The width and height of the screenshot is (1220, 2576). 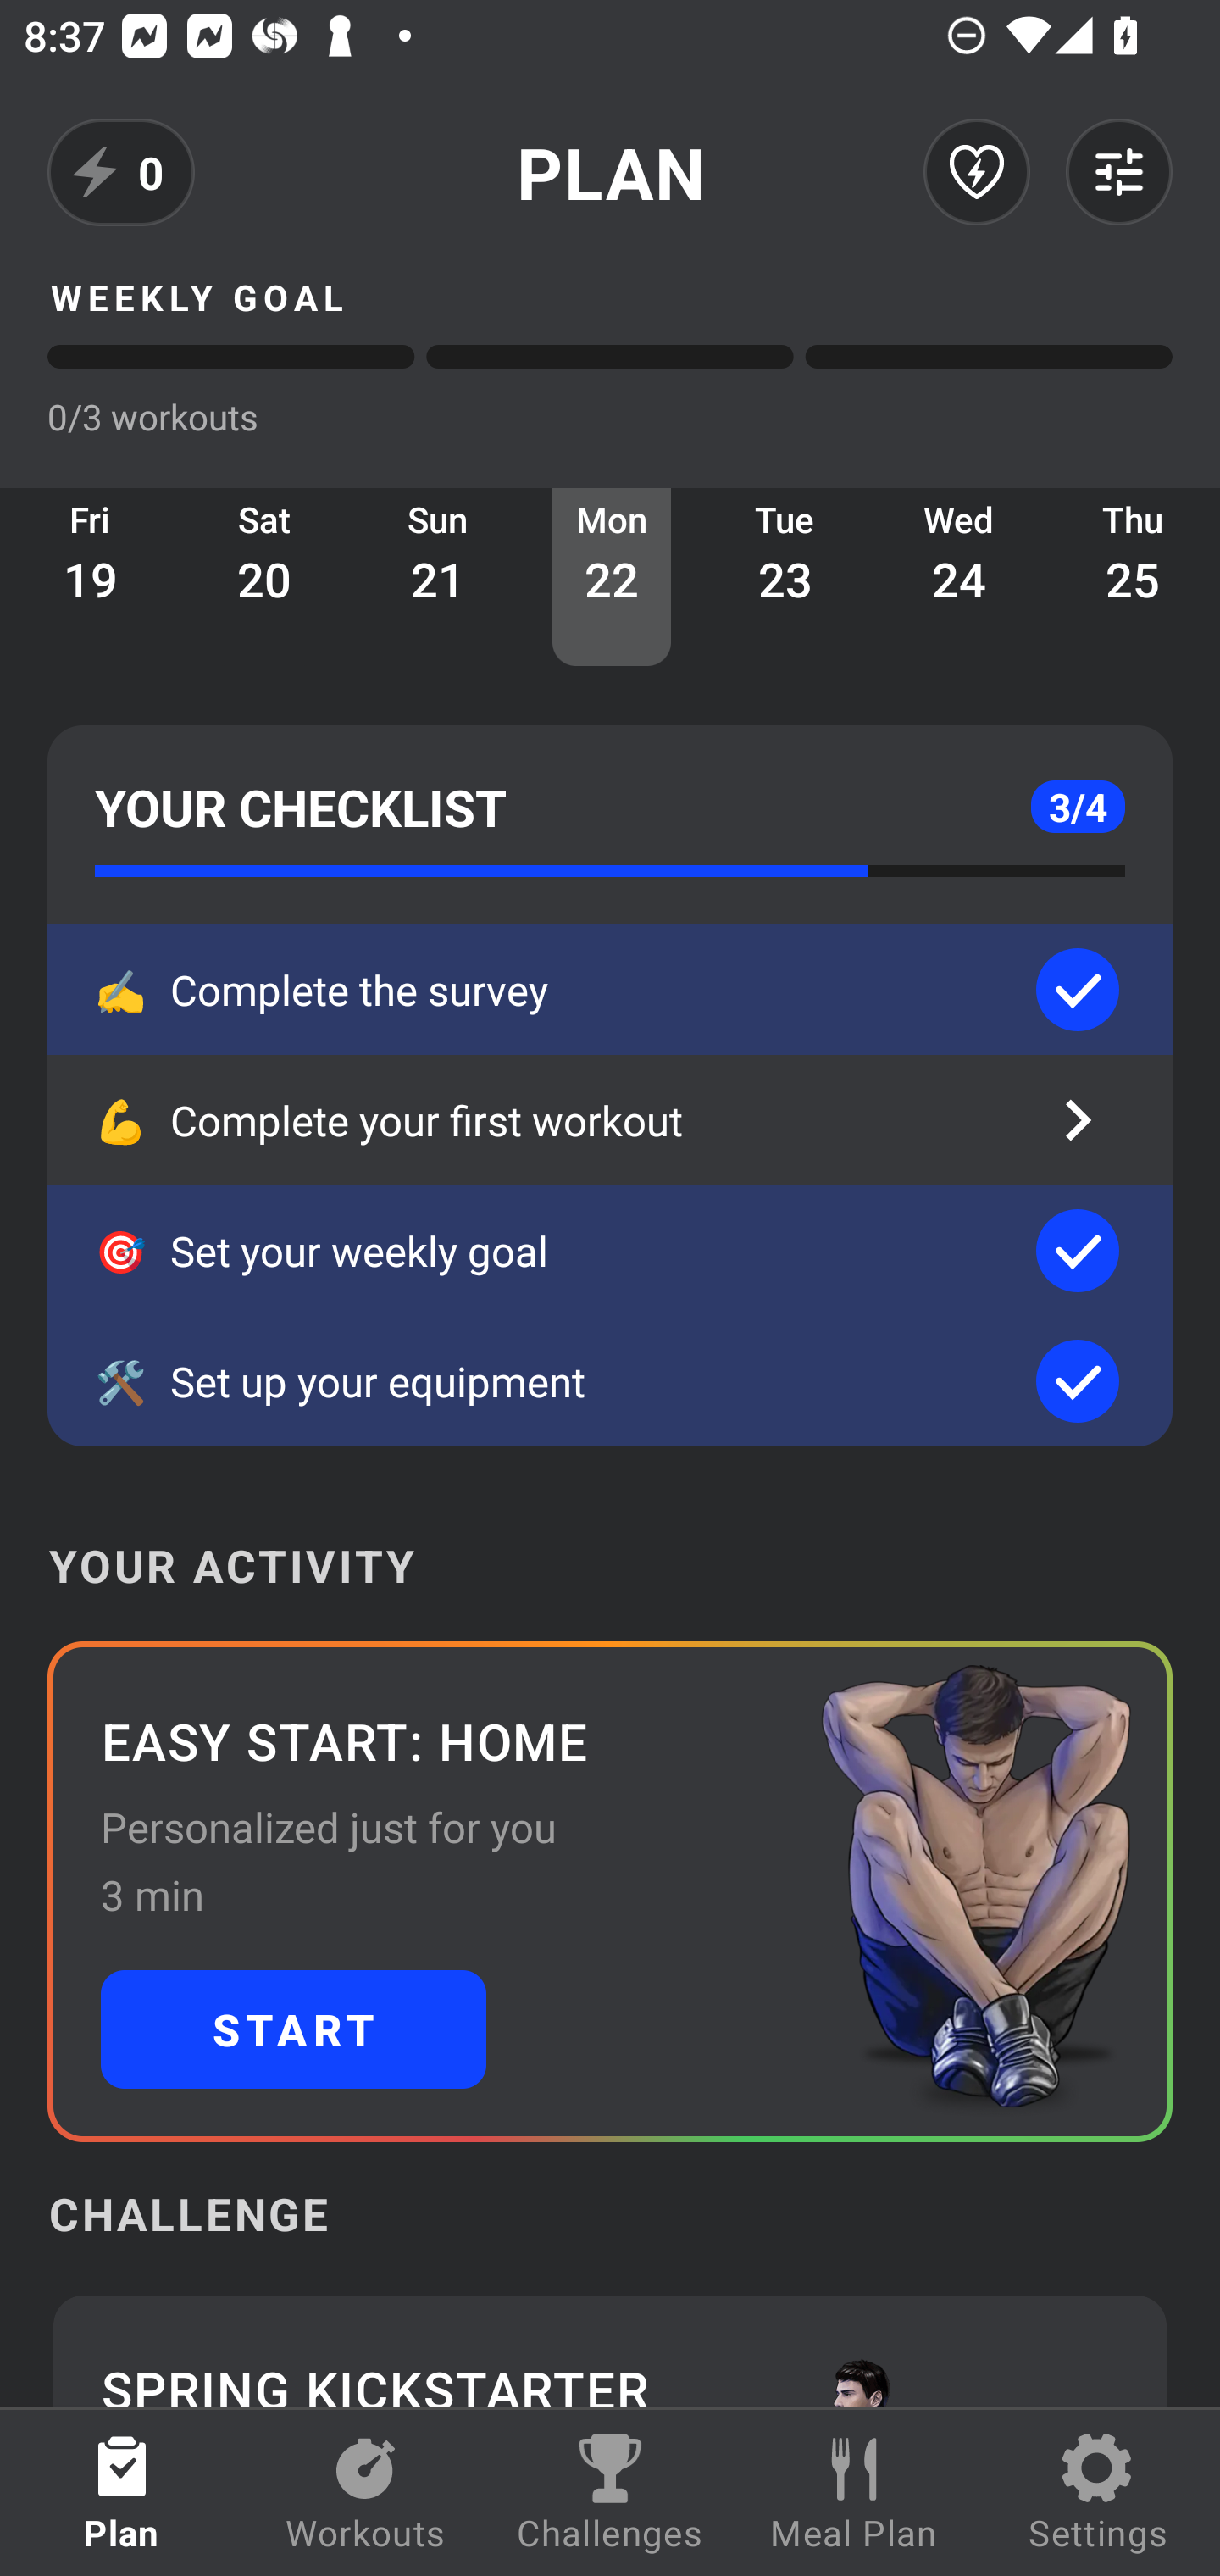 What do you see at coordinates (959, 576) in the screenshot?
I see `Wed 24` at bounding box center [959, 576].